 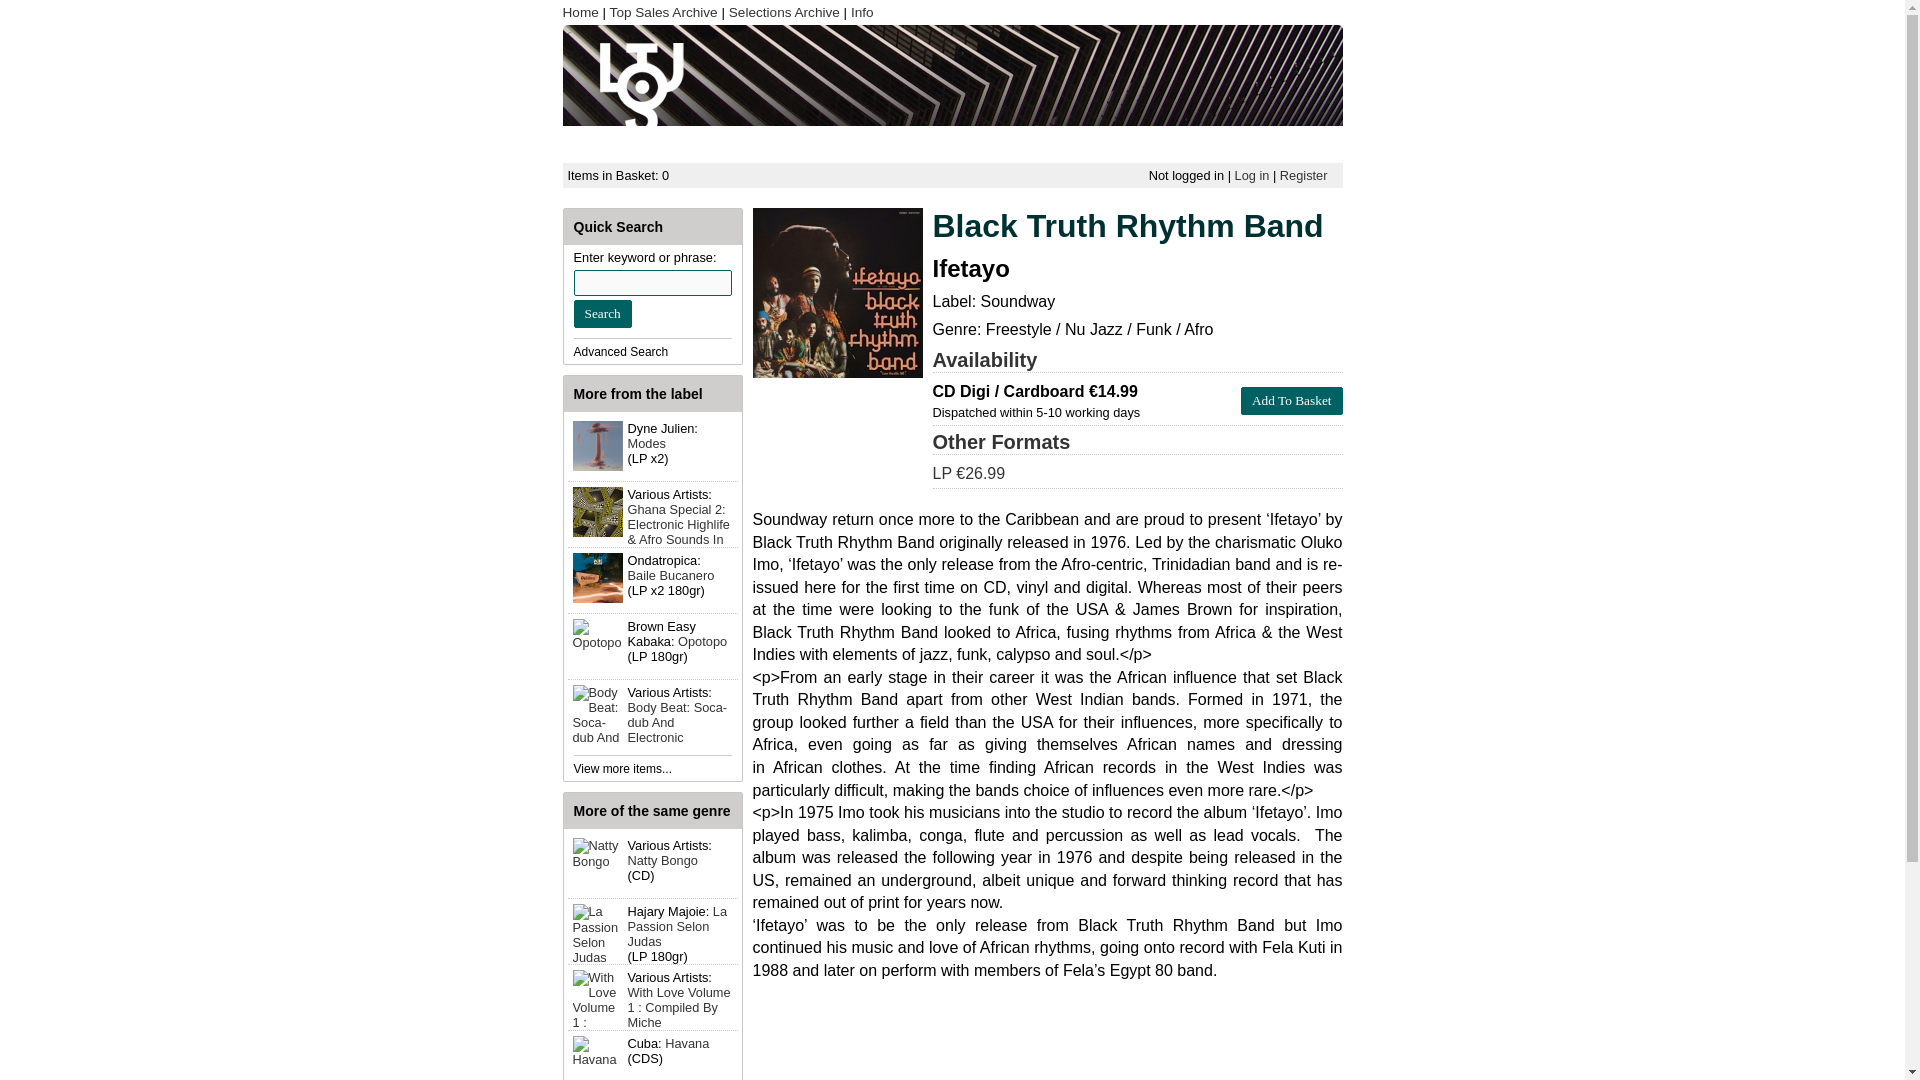 What do you see at coordinates (623, 769) in the screenshot?
I see `View more items...` at bounding box center [623, 769].